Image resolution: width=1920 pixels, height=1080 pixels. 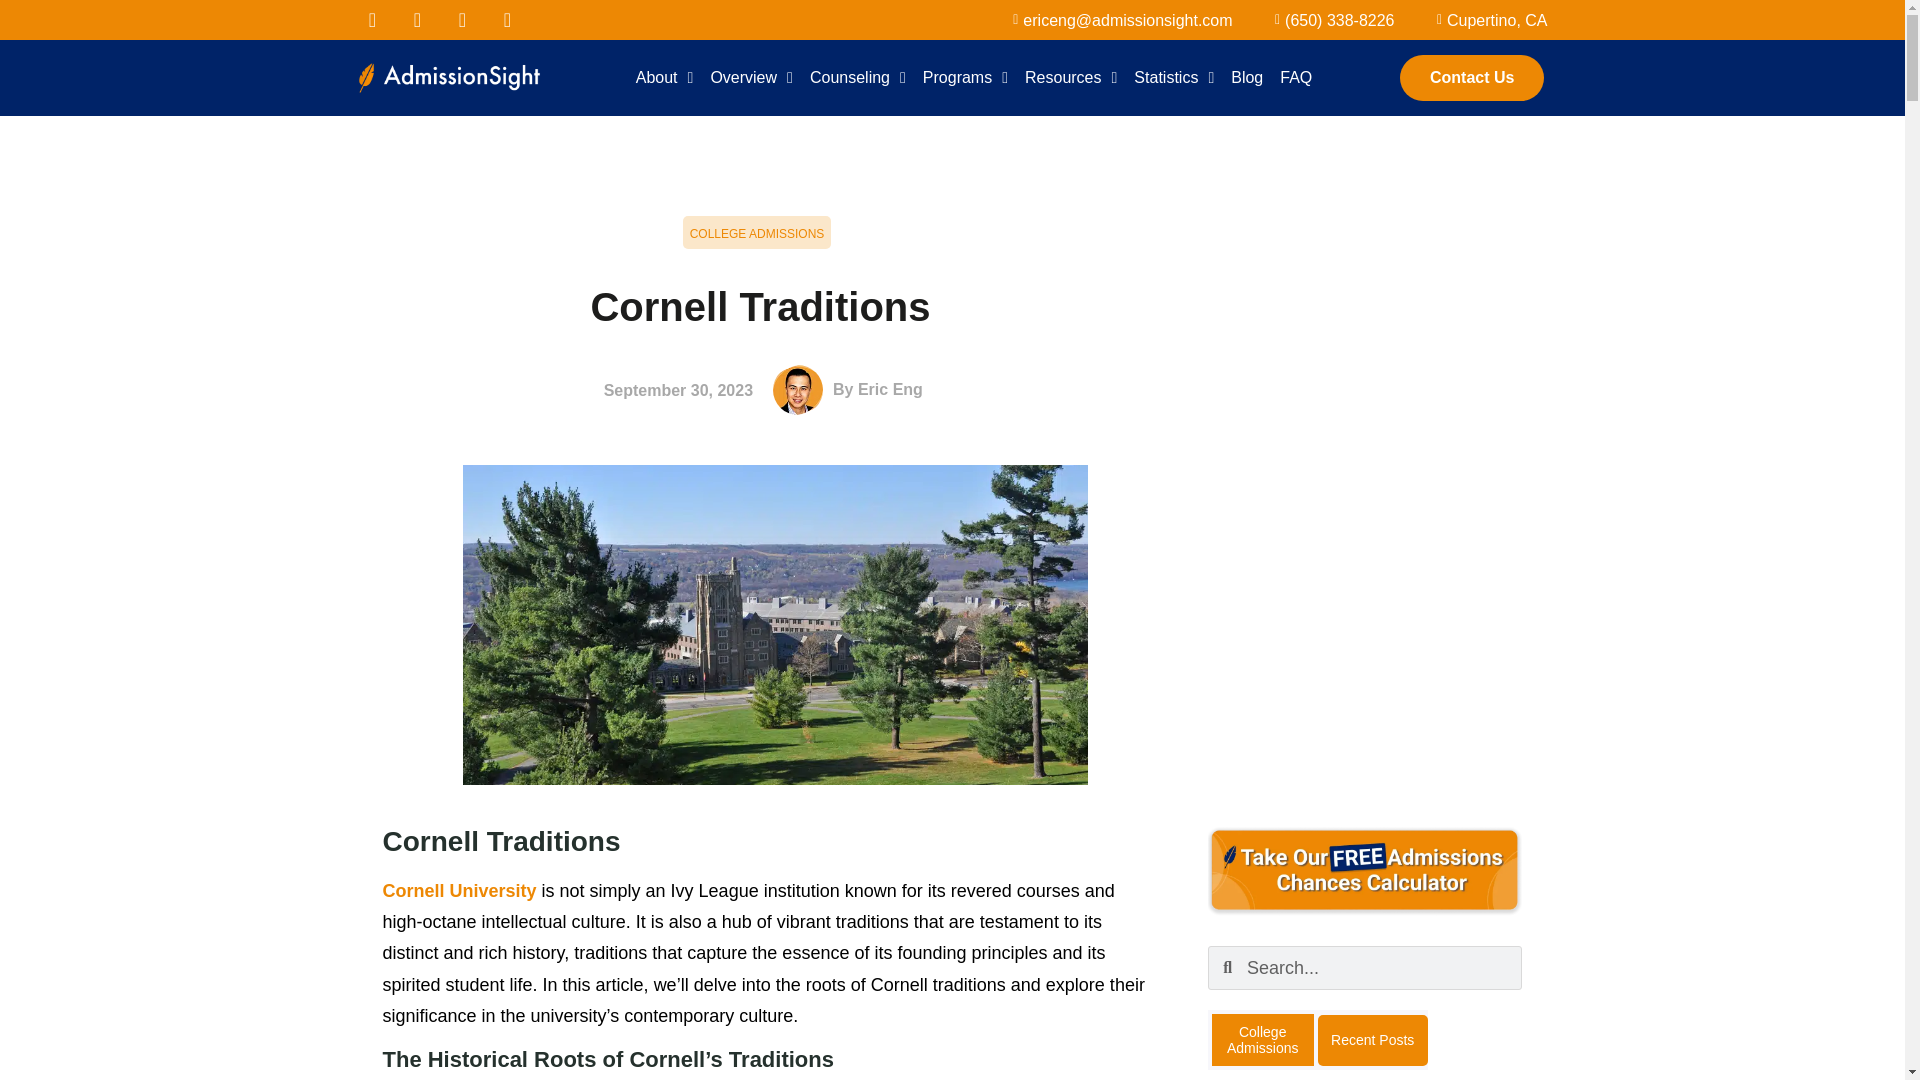 What do you see at coordinates (965, 78) in the screenshot?
I see `Programs` at bounding box center [965, 78].